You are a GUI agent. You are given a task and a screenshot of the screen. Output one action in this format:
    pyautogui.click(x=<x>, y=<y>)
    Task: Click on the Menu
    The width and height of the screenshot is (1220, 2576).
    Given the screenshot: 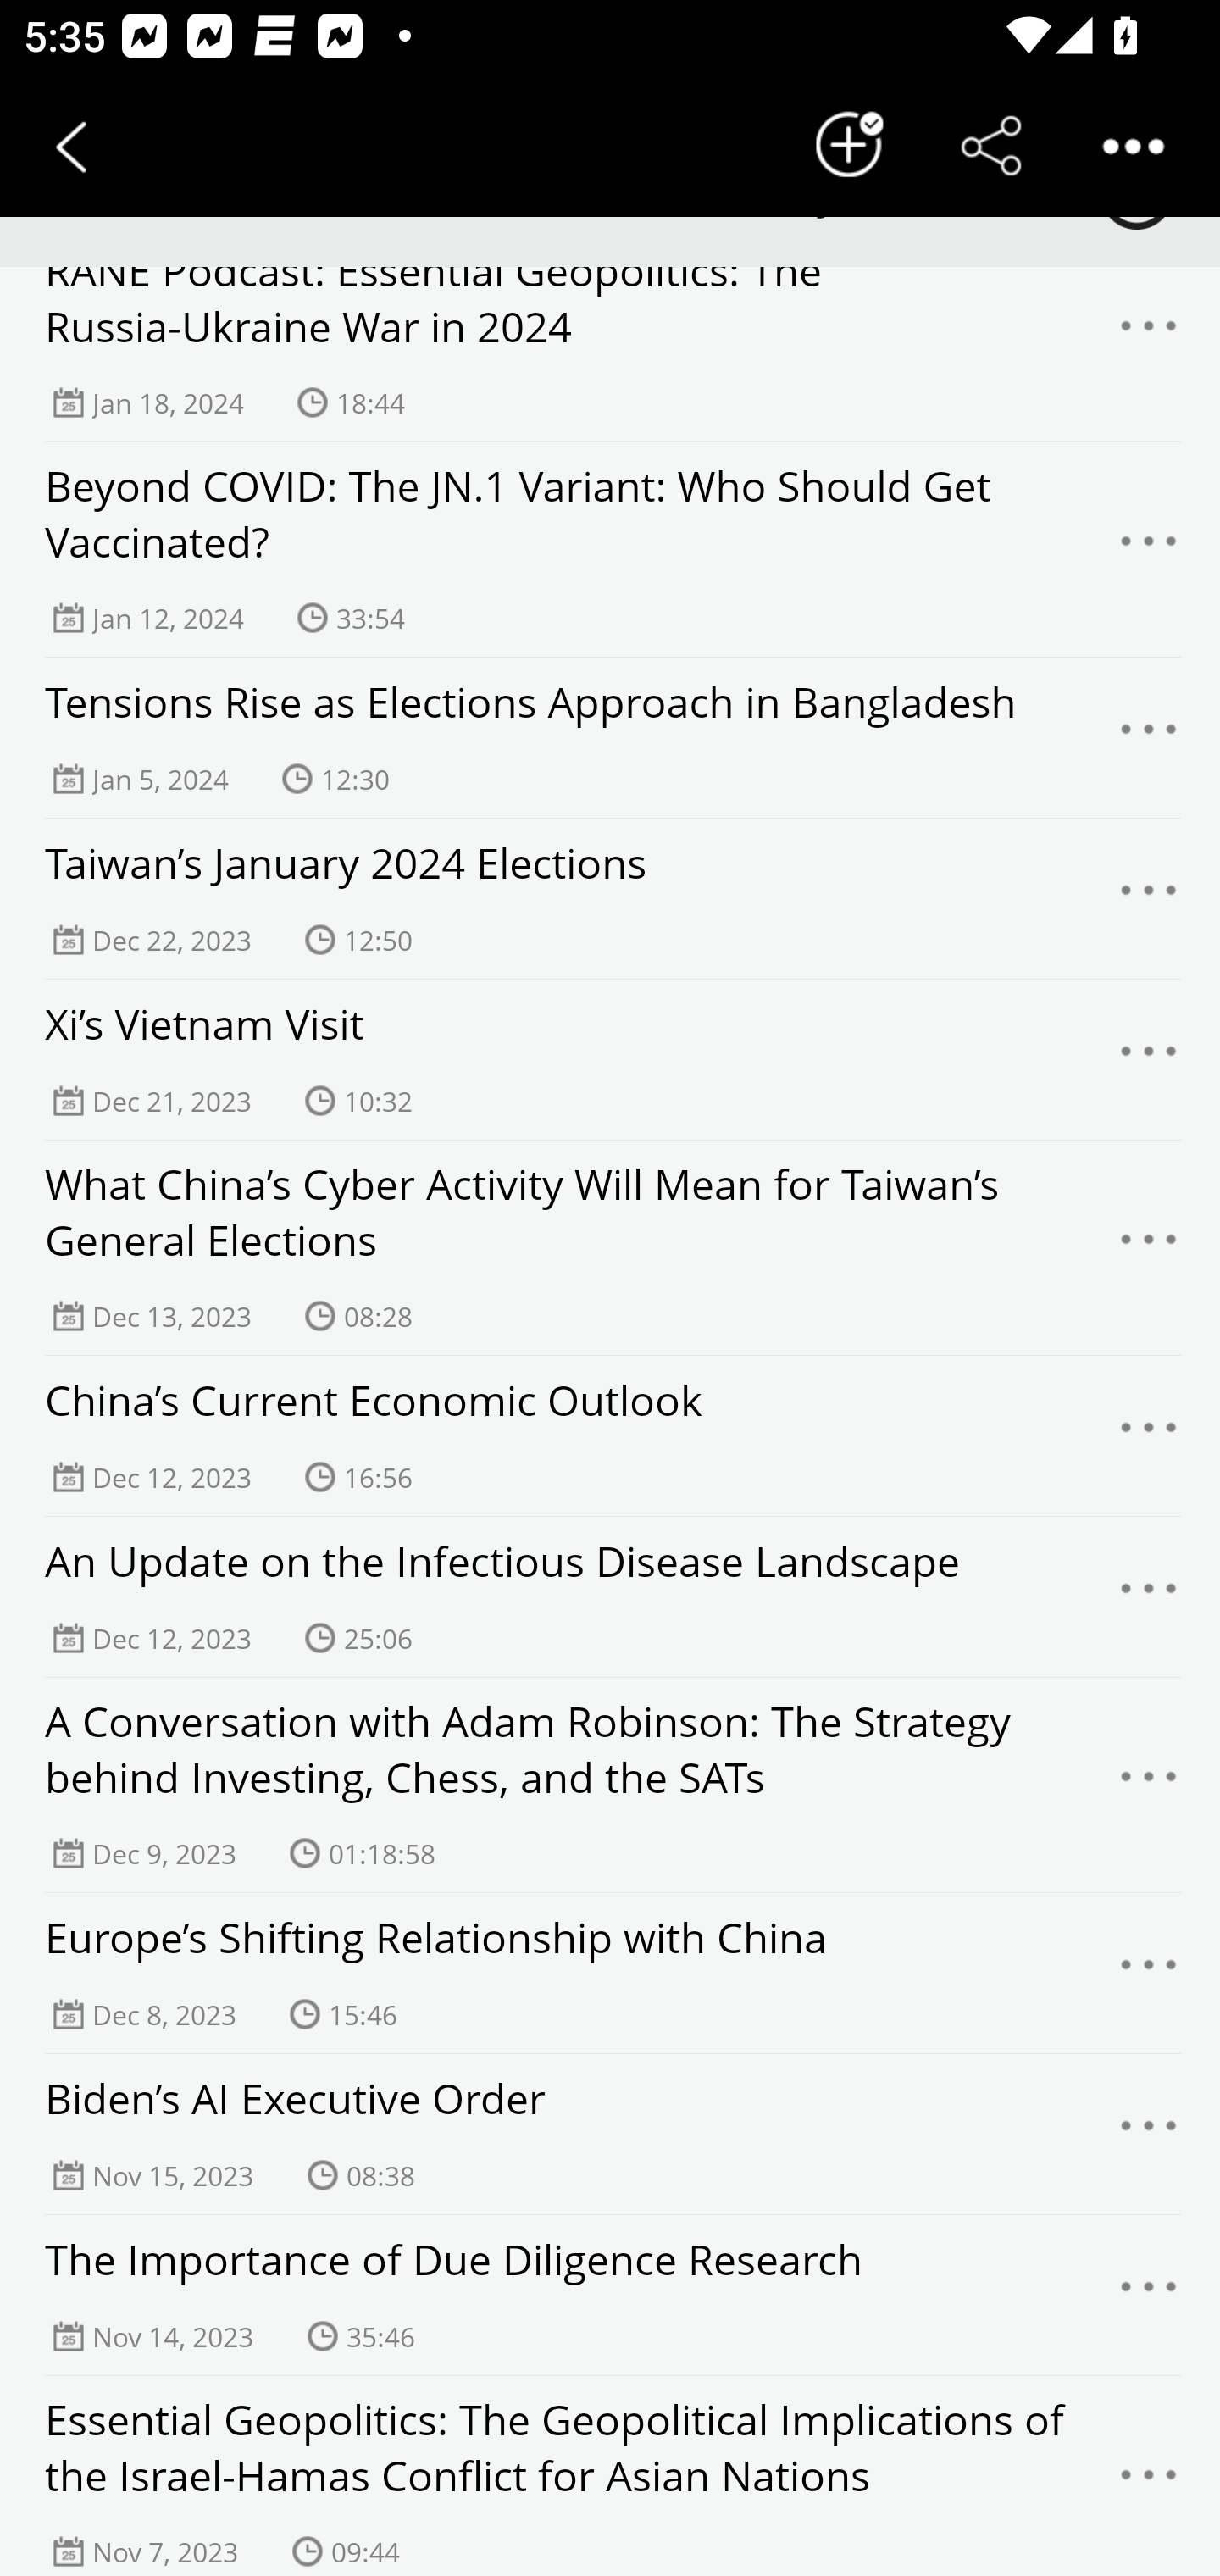 What is the action you would take?
    pyautogui.click(x=1149, y=1059)
    